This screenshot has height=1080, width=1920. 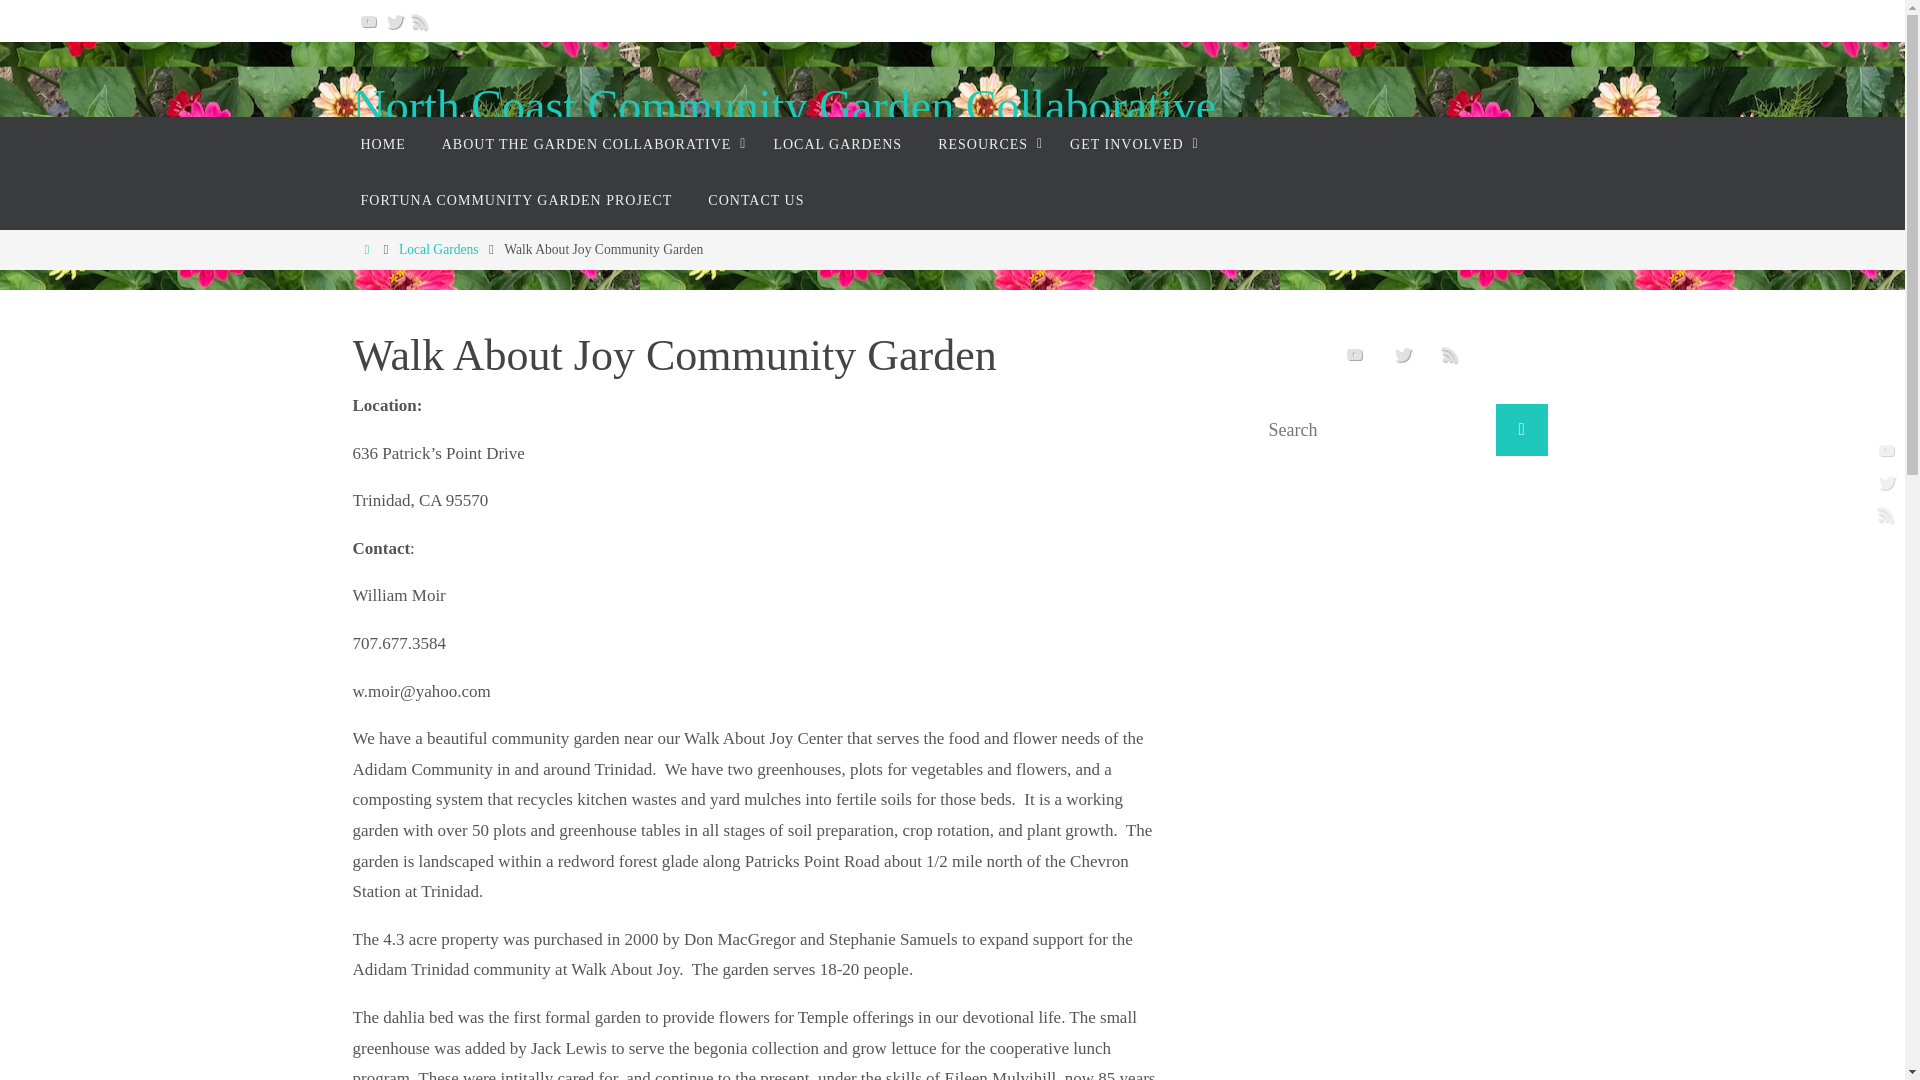 I want to click on ABOUT THE GARDEN COLLABORATIVE, so click(x=590, y=144).